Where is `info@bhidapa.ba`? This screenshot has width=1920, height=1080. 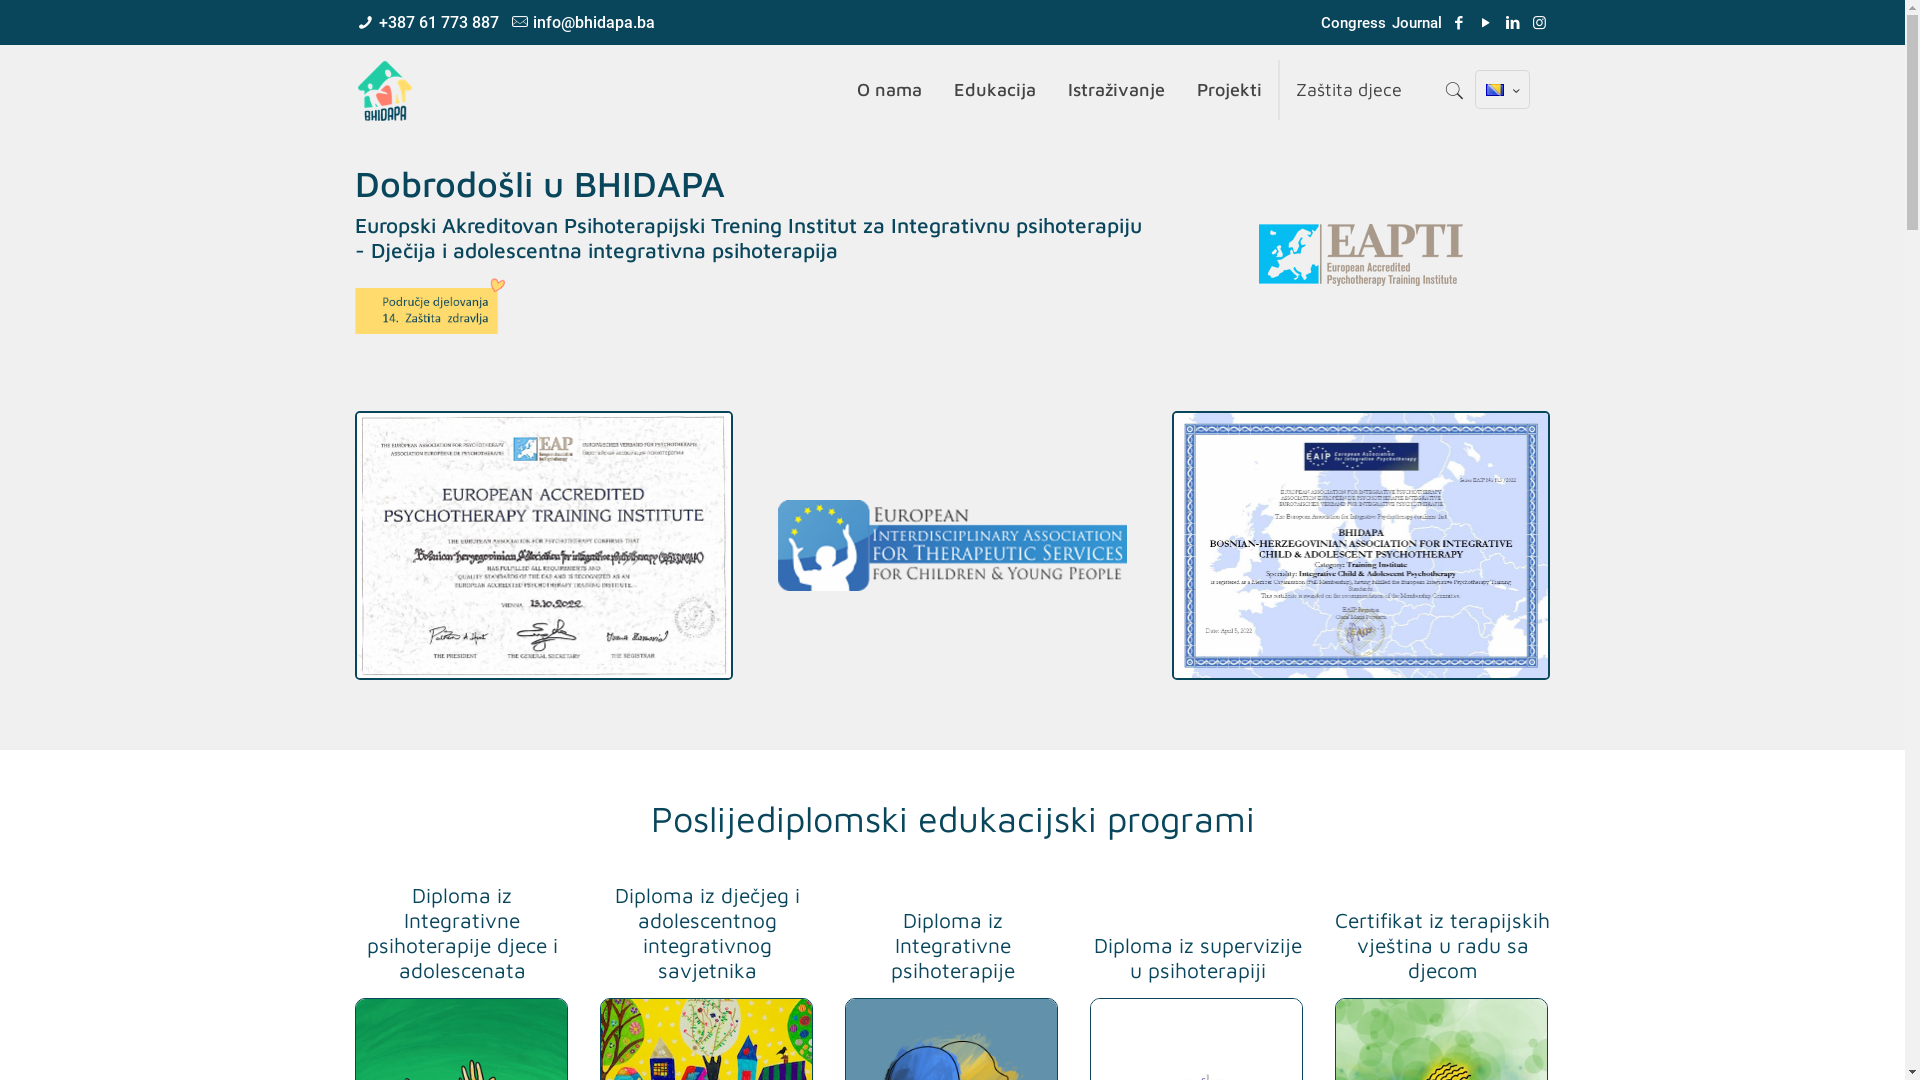
info@bhidapa.ba is located at coordinates (594, 22).